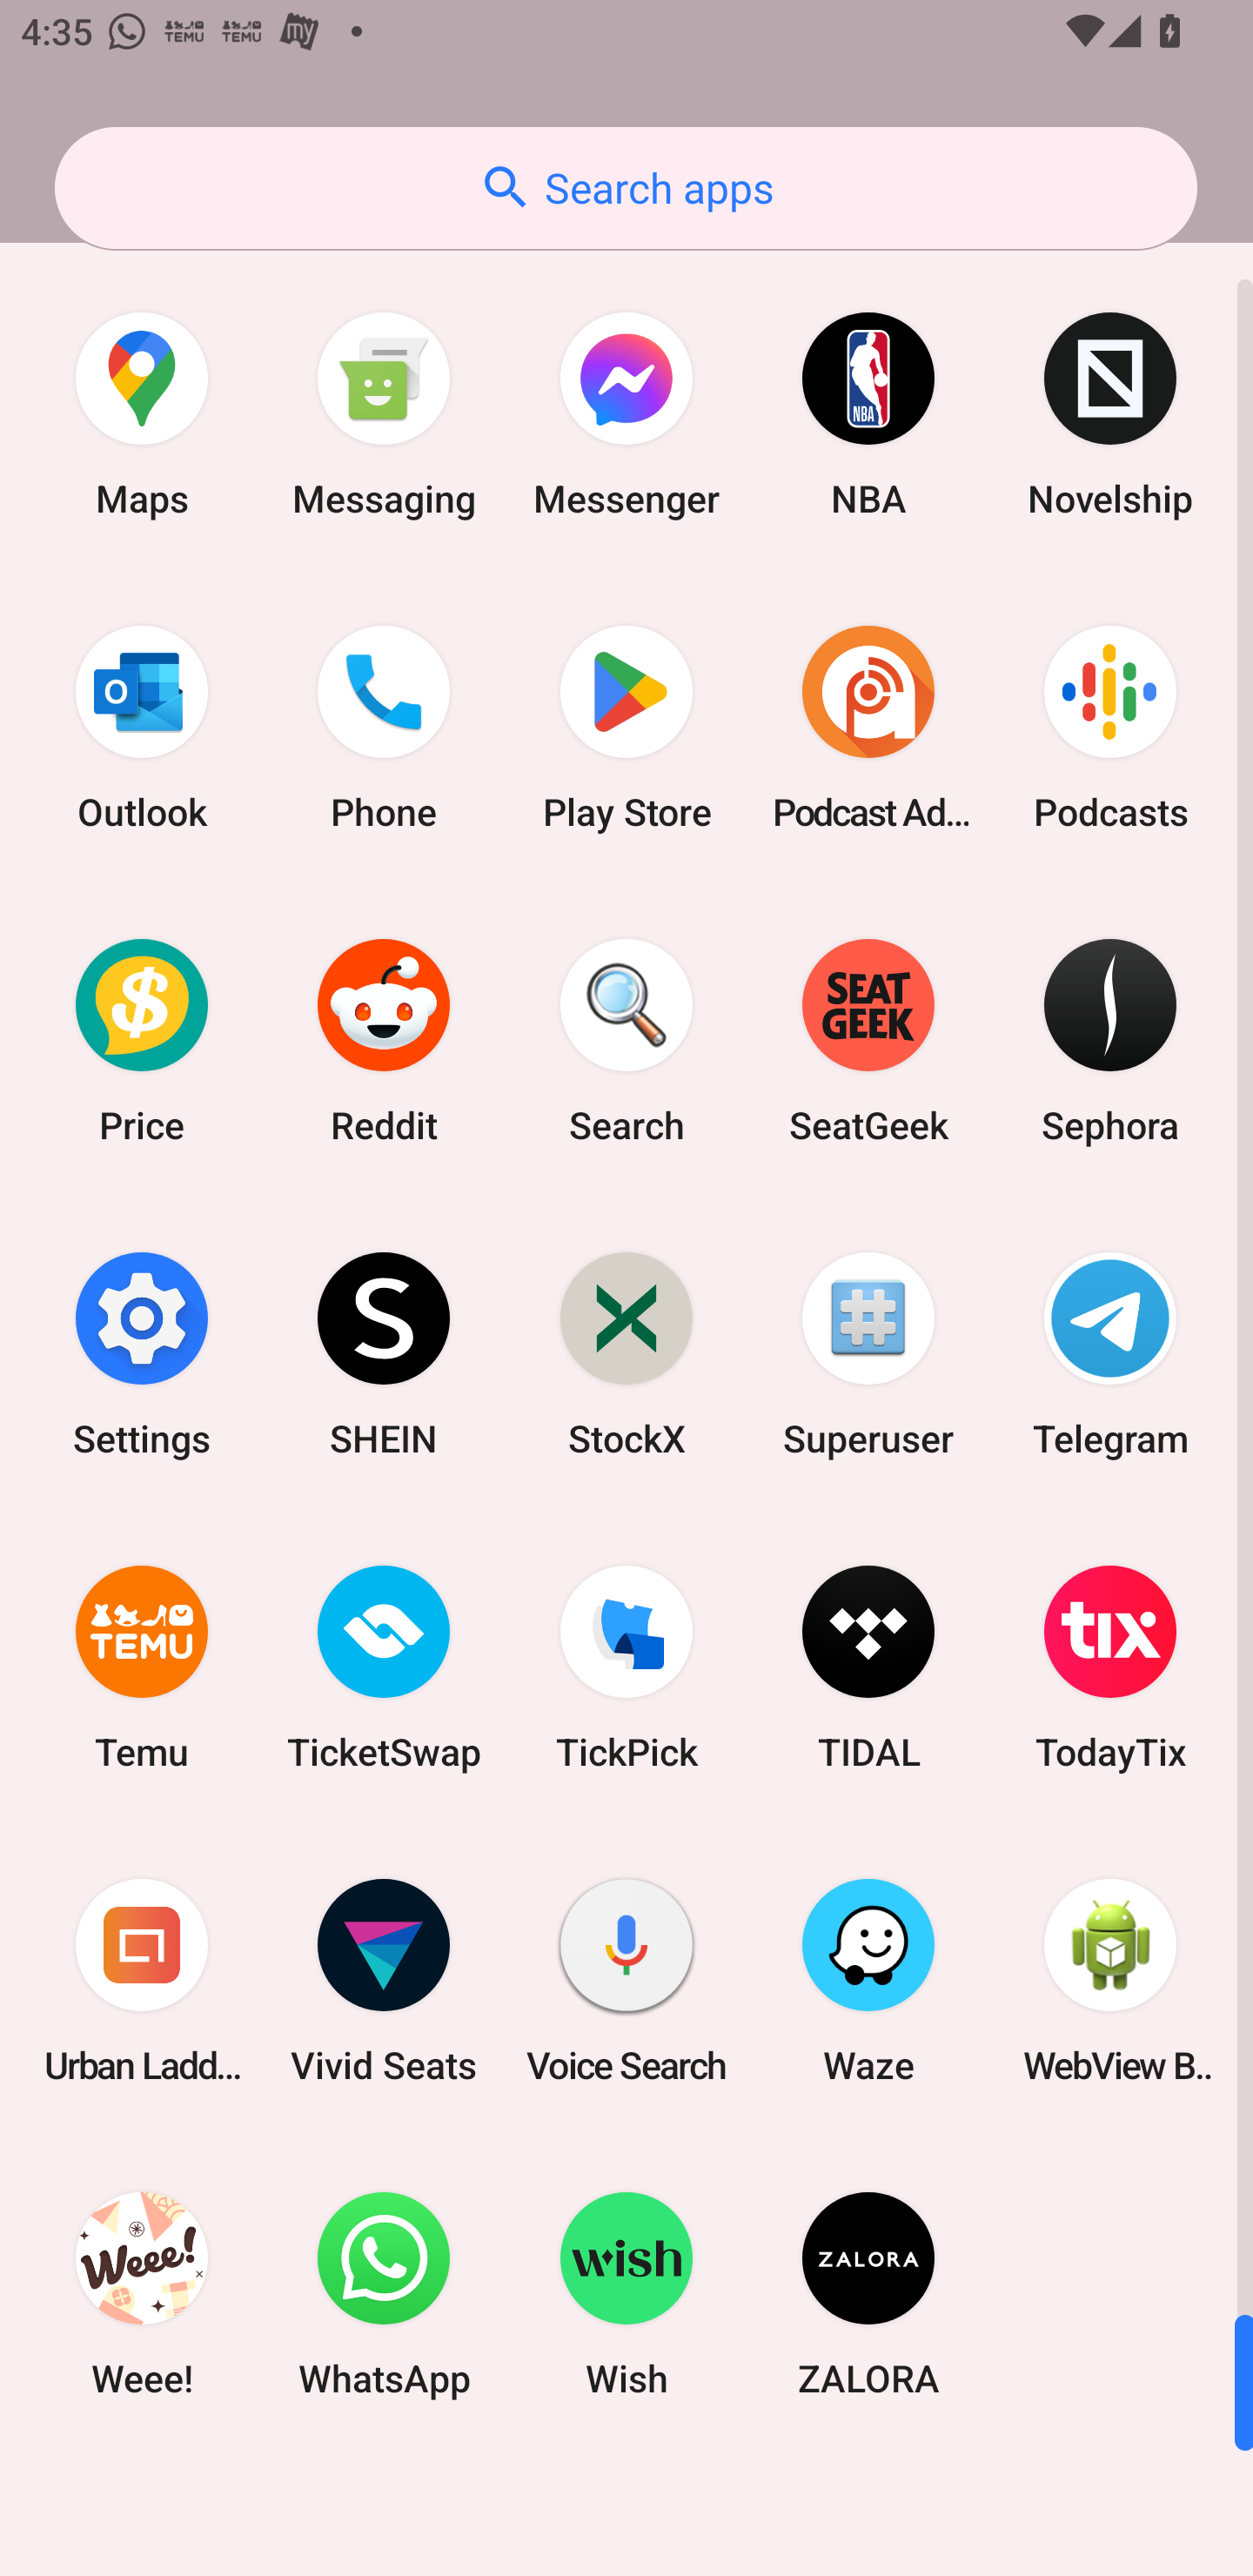 The height and width of the screenshot is (2576, 1253). Describe the element at coordinates (142, 1041) in the screenshot. I see `Price` at that location.